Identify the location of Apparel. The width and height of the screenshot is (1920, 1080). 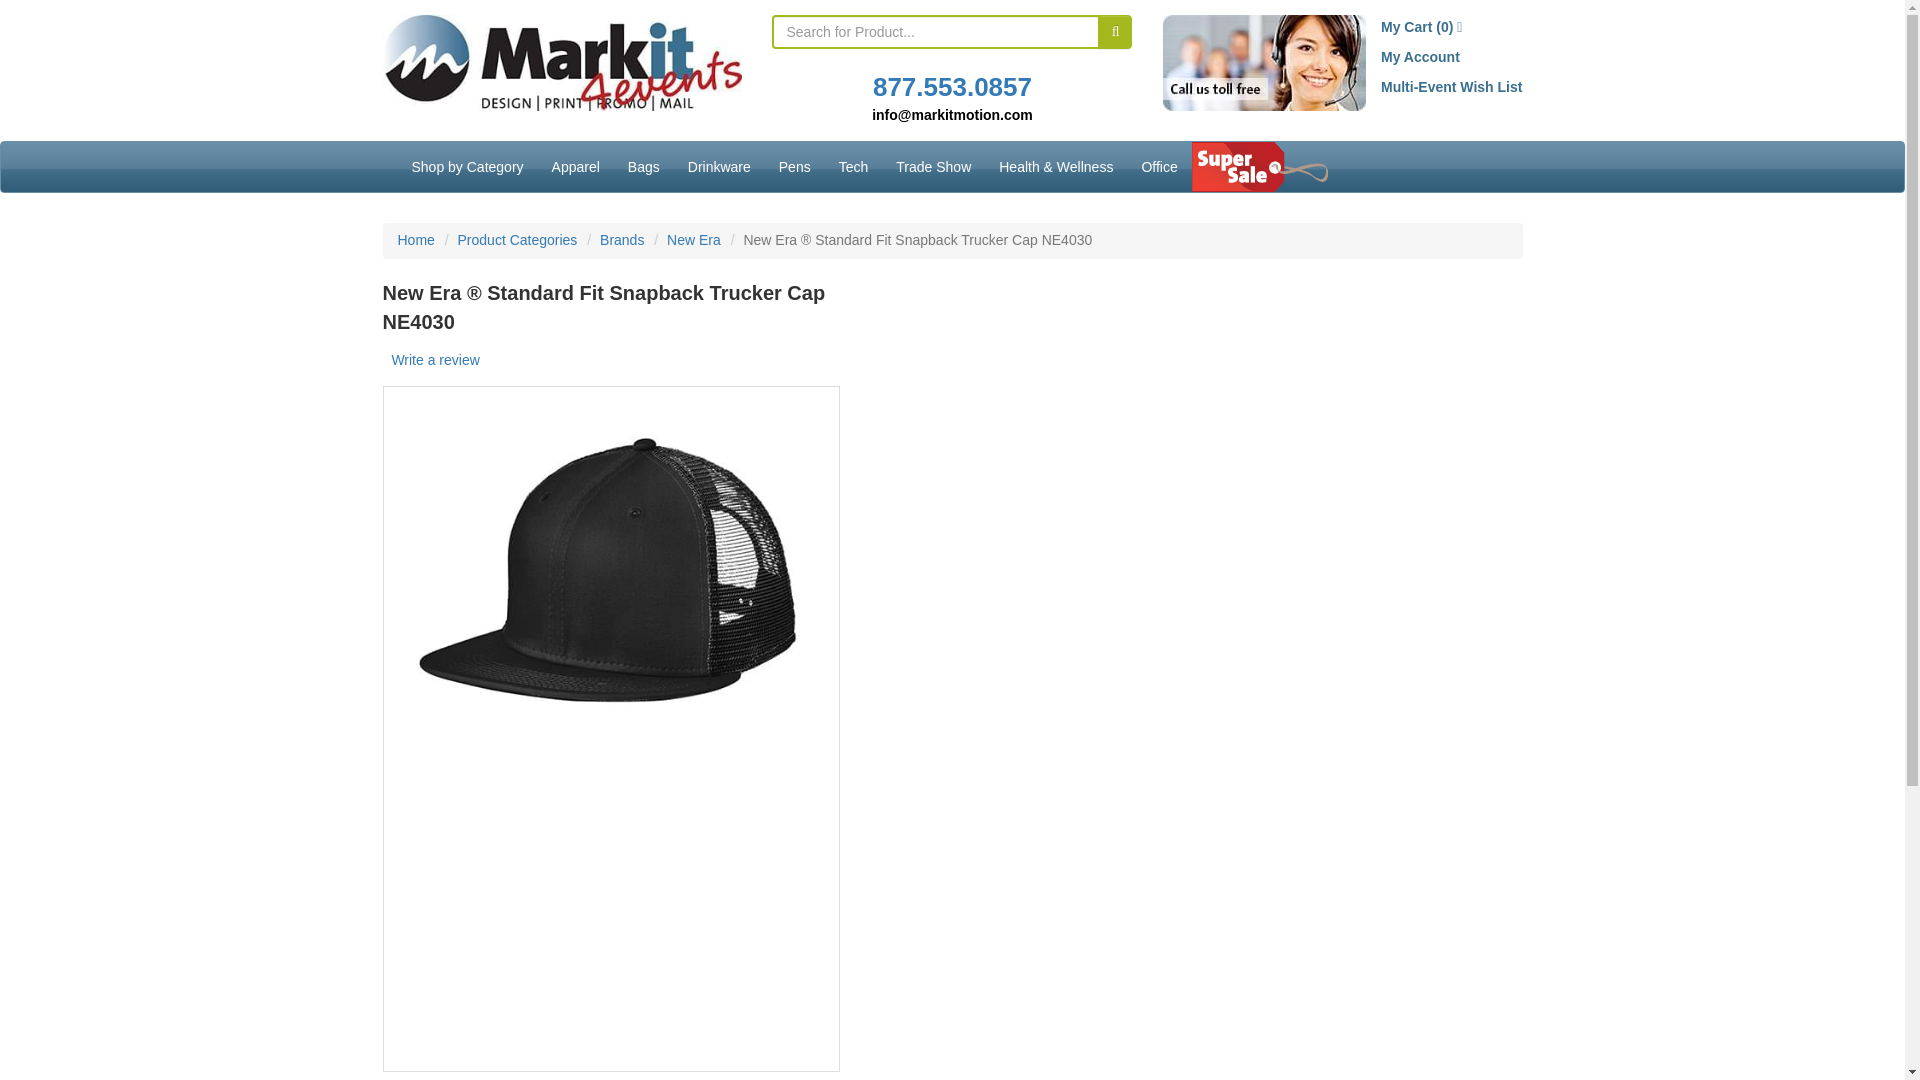
(576, 166).